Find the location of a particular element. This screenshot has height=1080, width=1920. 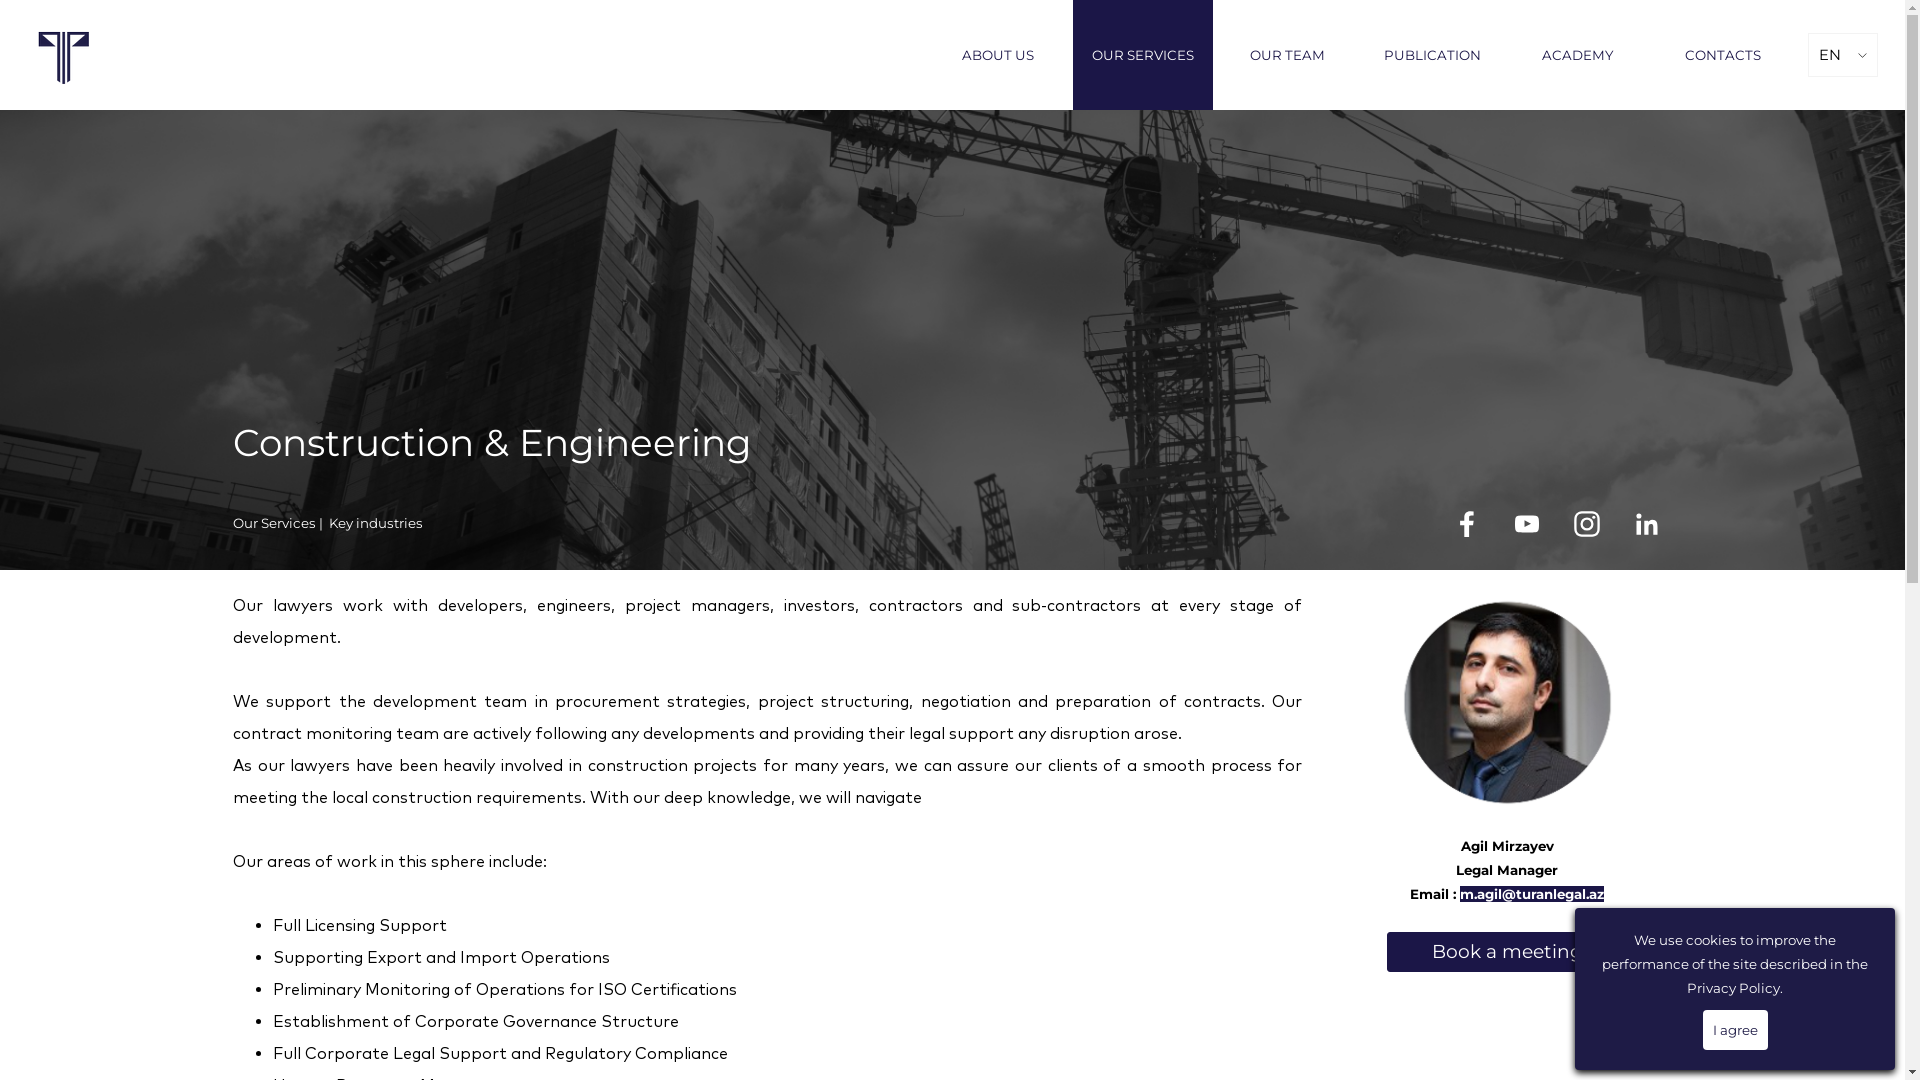

ACADEMY is located at coordinates (1577, 55).